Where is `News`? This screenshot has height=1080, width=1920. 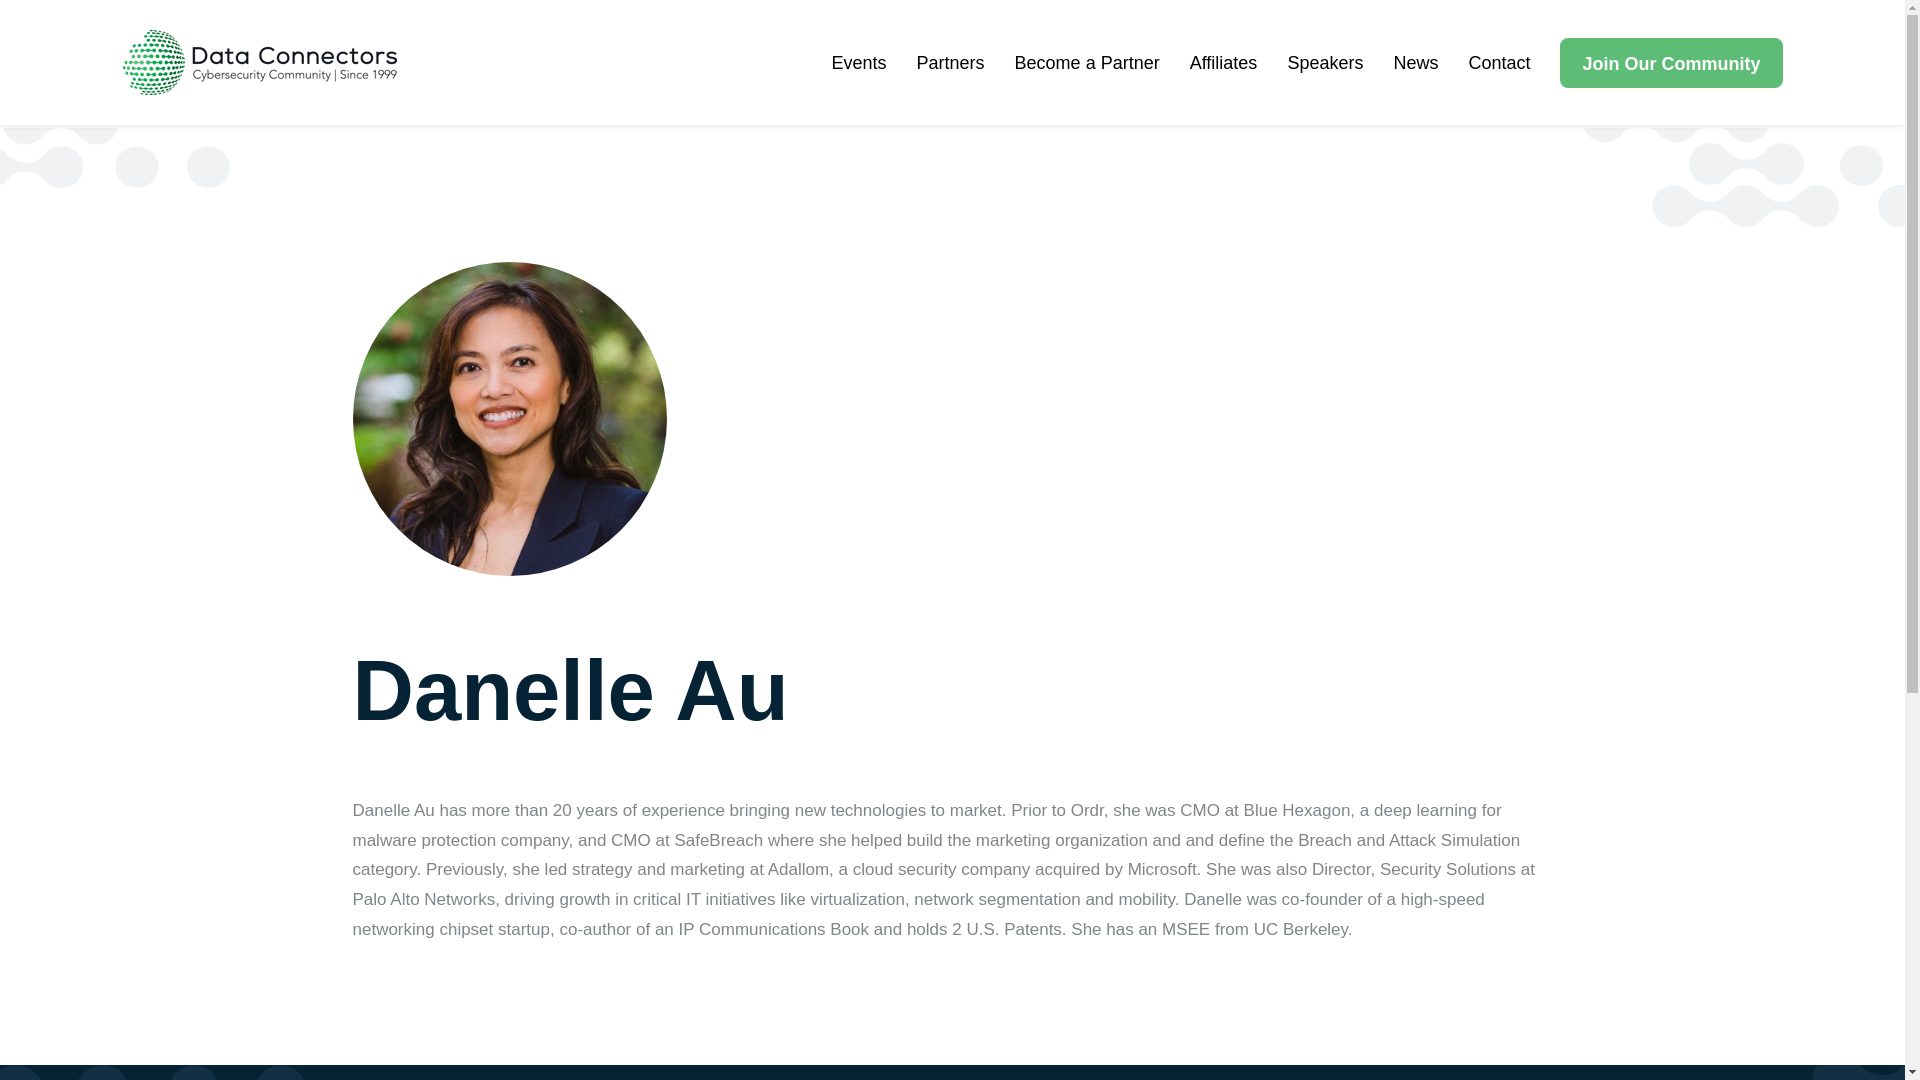
News is located at coordinates (1416, 63).